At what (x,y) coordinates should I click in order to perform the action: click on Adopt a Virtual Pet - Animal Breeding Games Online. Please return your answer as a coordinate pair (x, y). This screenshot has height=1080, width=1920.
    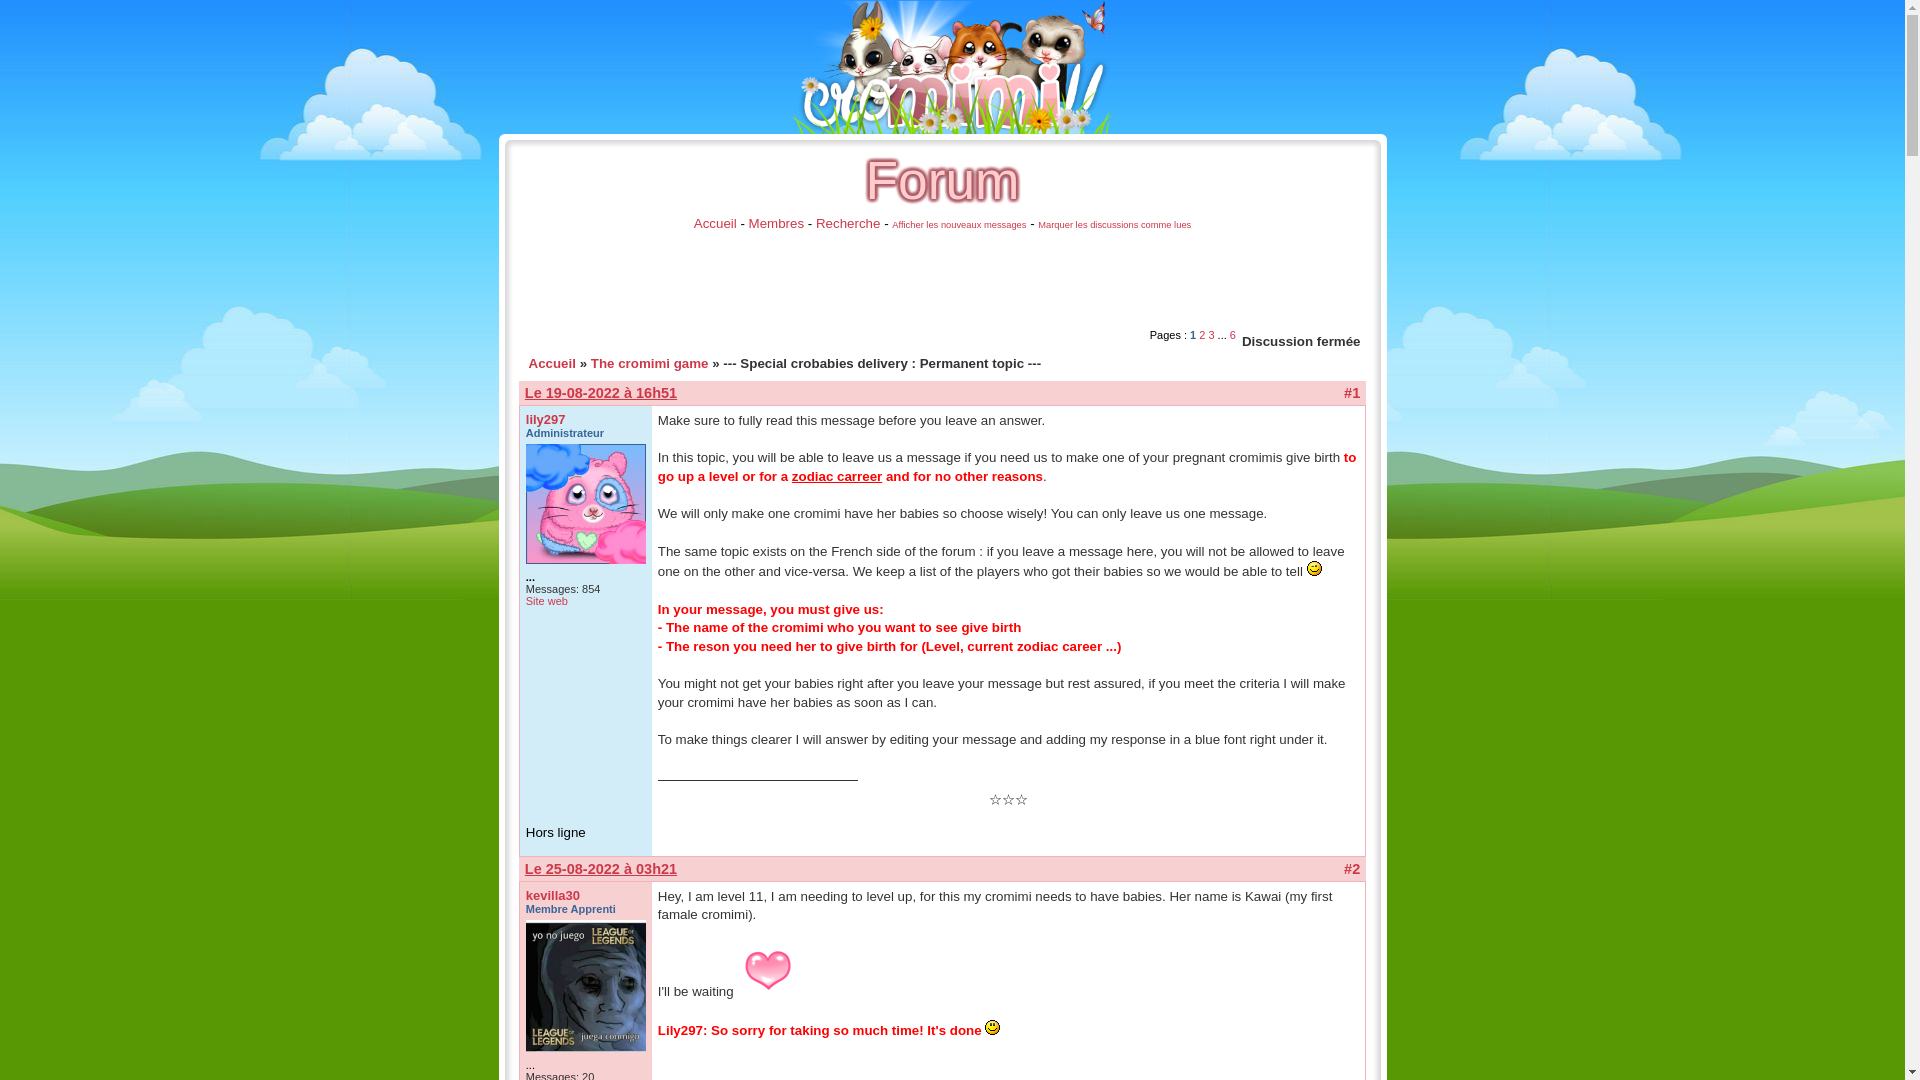
    Looking at the image, I should click on (952, 66).